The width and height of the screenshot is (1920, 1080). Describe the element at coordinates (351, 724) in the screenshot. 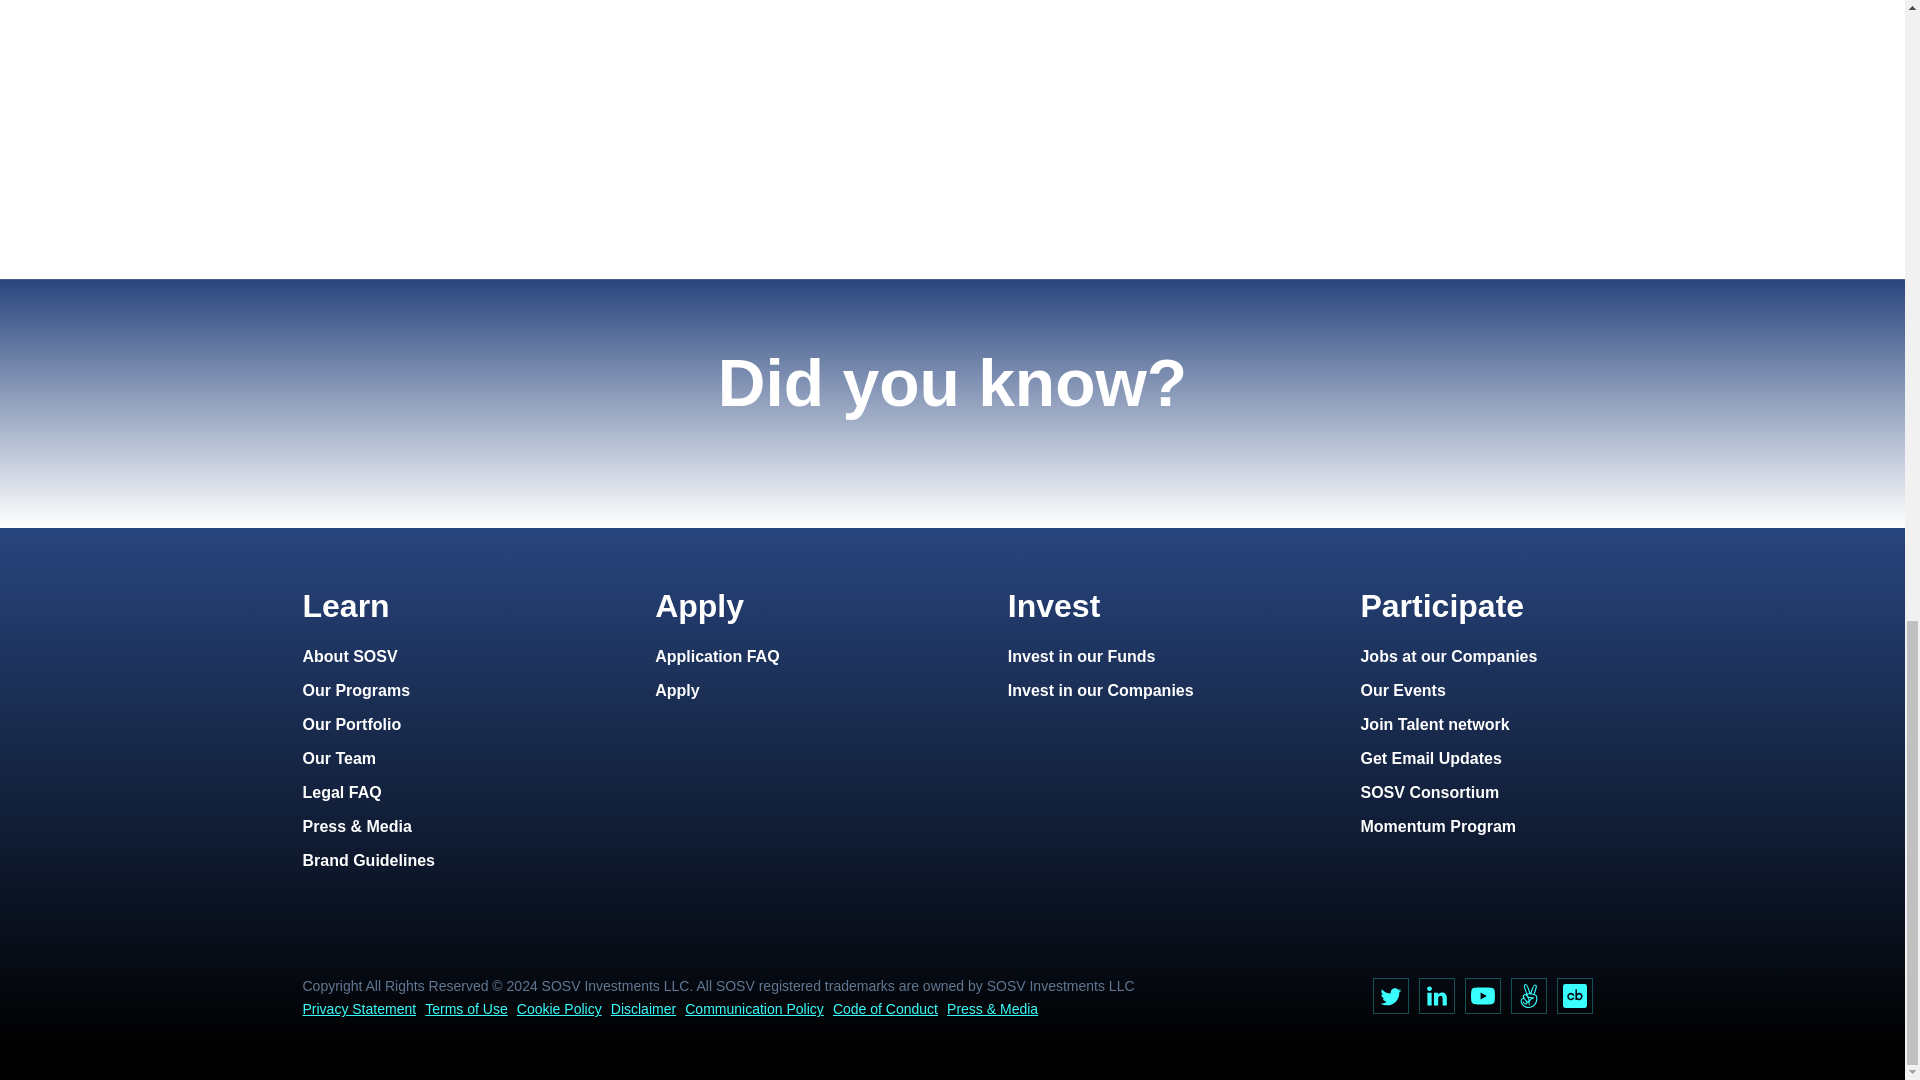

I see `Our Portfolio` at that location.